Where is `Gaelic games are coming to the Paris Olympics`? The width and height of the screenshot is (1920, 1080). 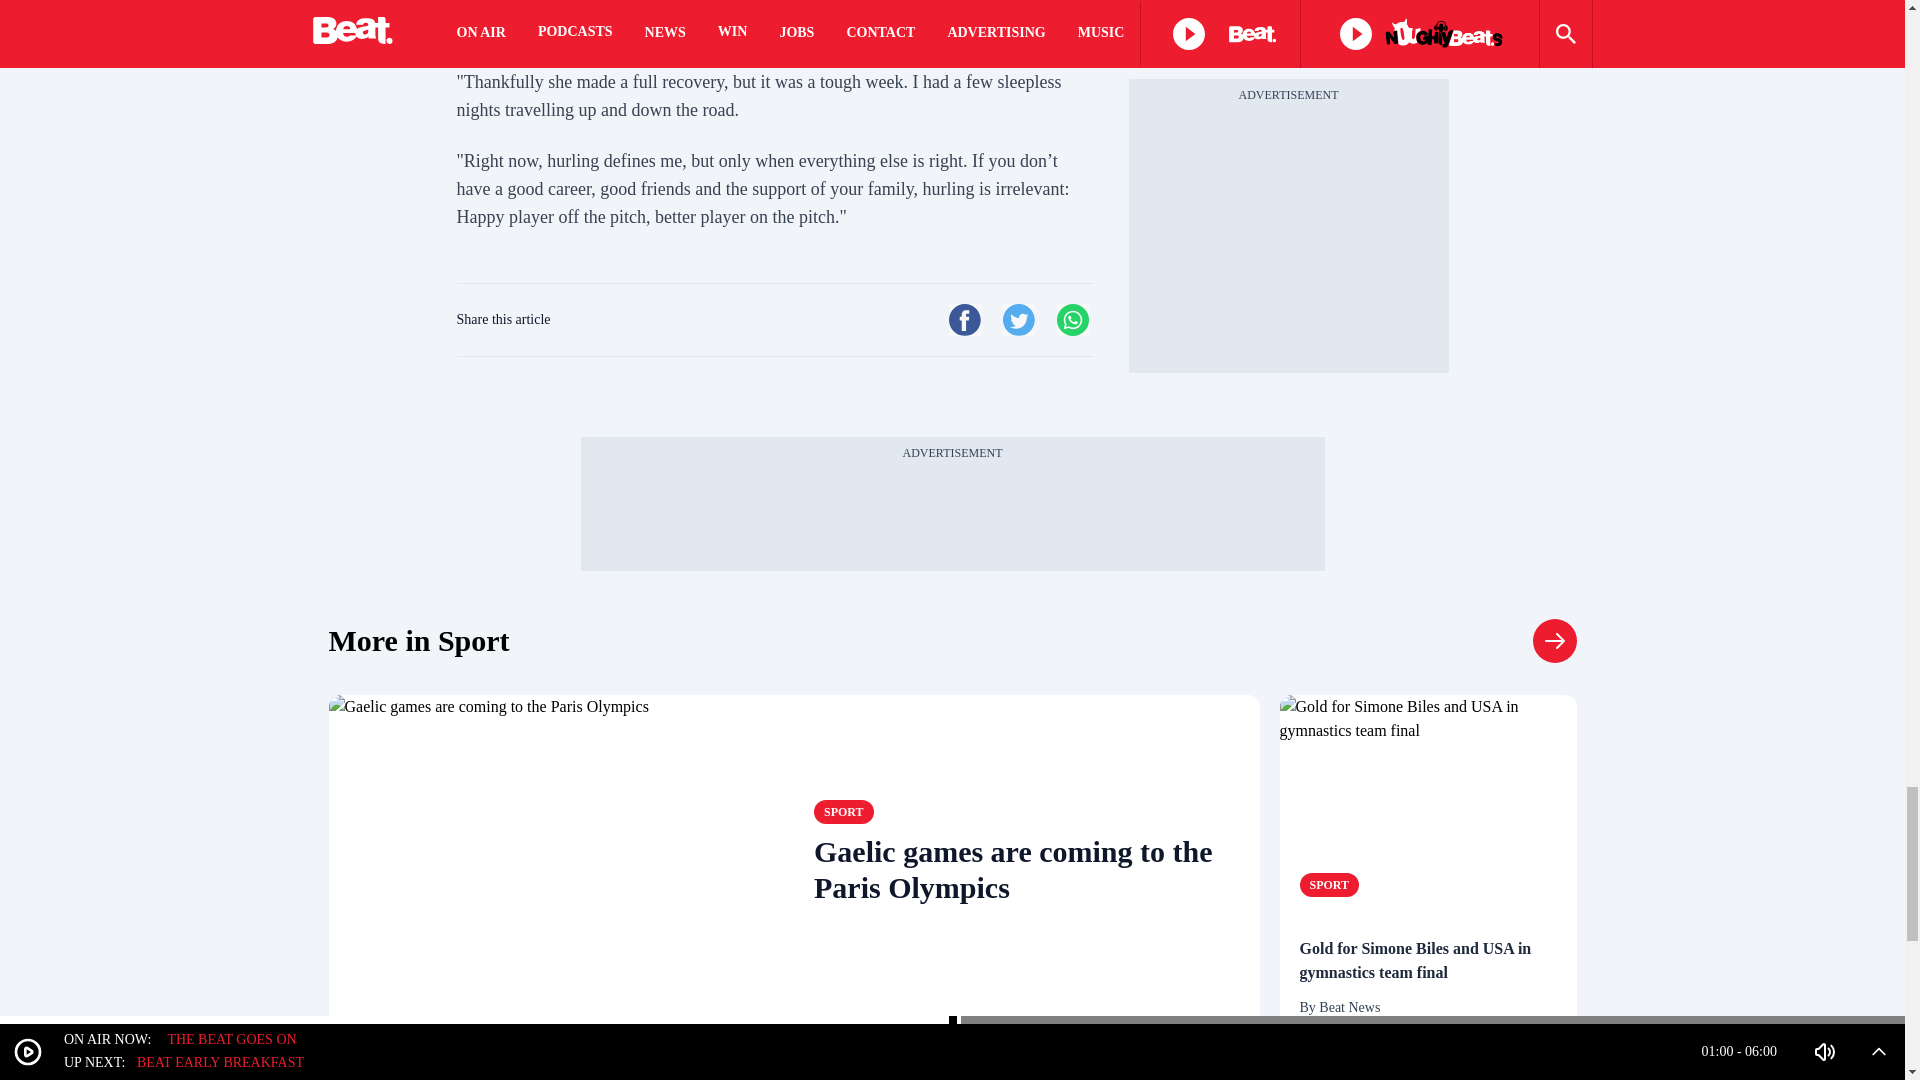 Gaelic games are coming to the Paris Olympics is located at coordinates (1027, 870).